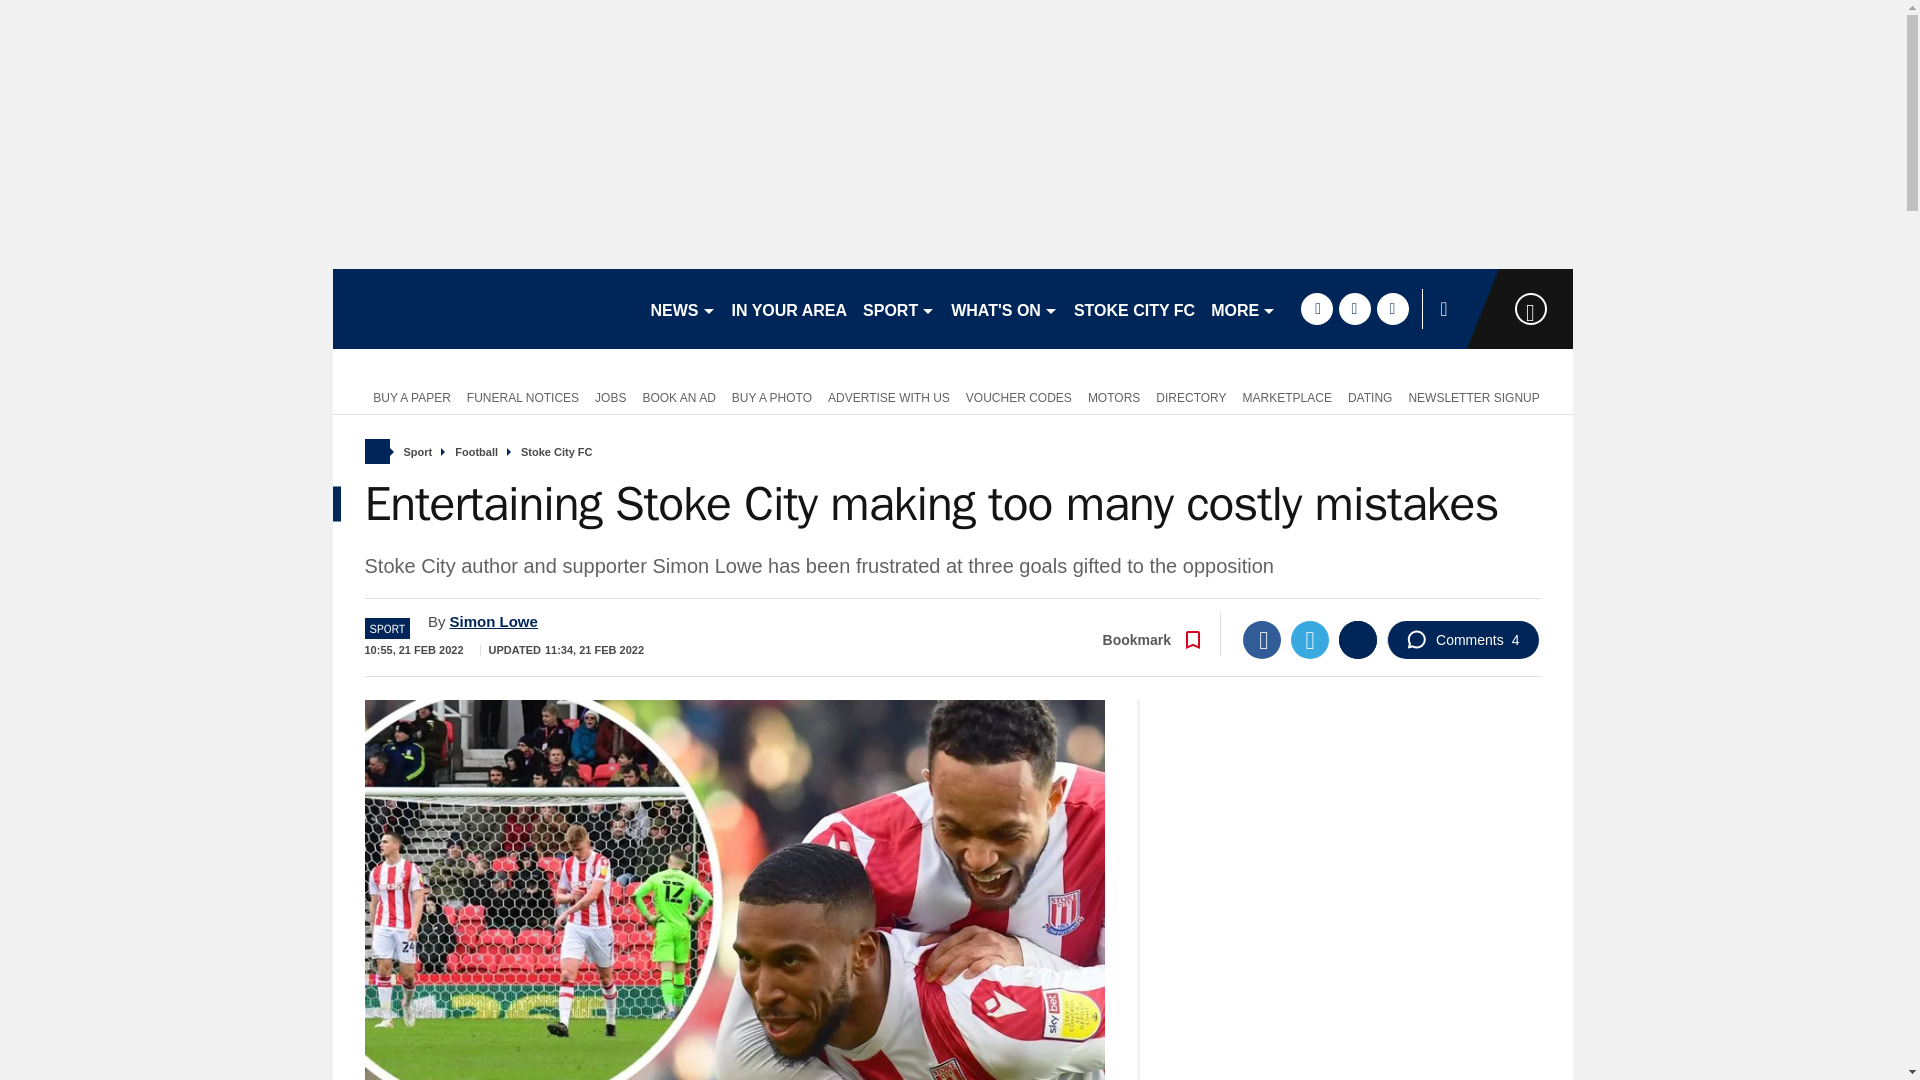 This screenshot has width=1920, height=1080. I want to click on NEWS, so click(682, 308).